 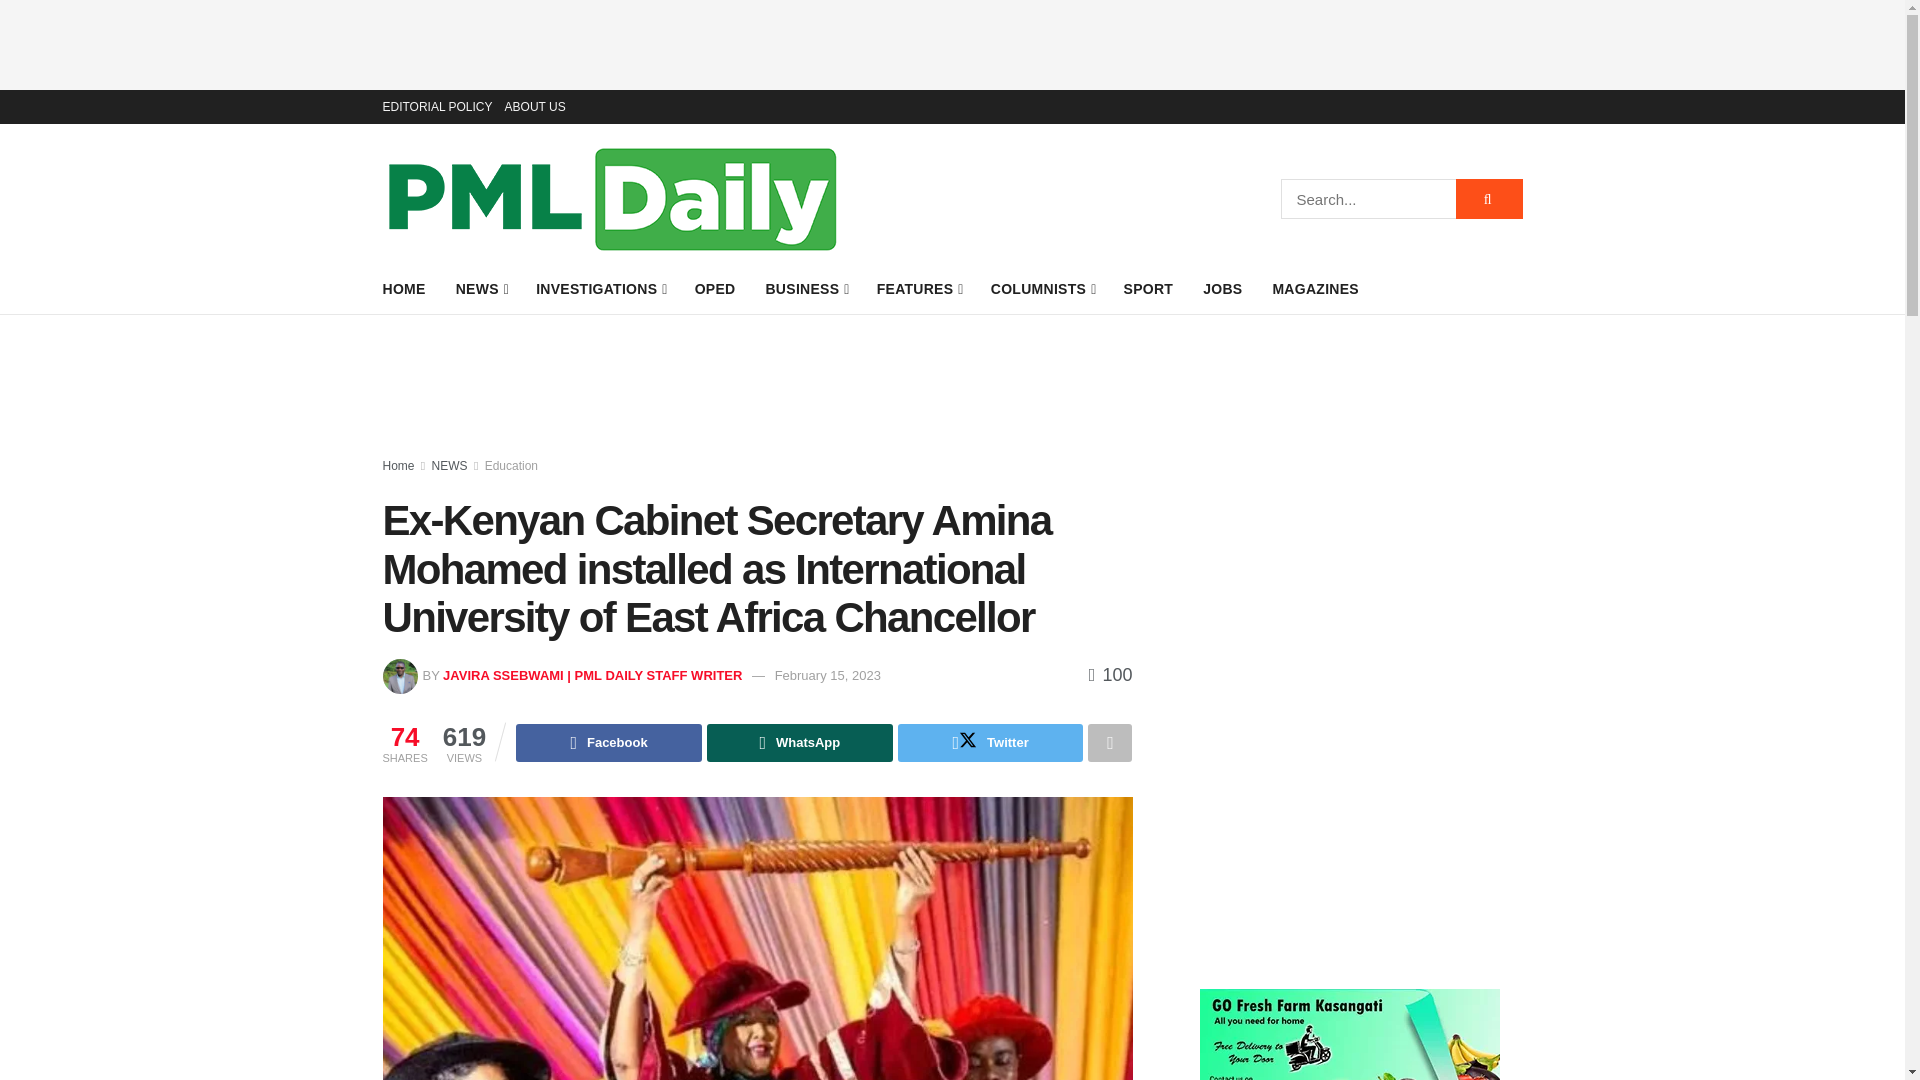 What do you see at coordinates (481, 289) in the screenshot?
I see `NEWS` at bounding box center [481, 289].